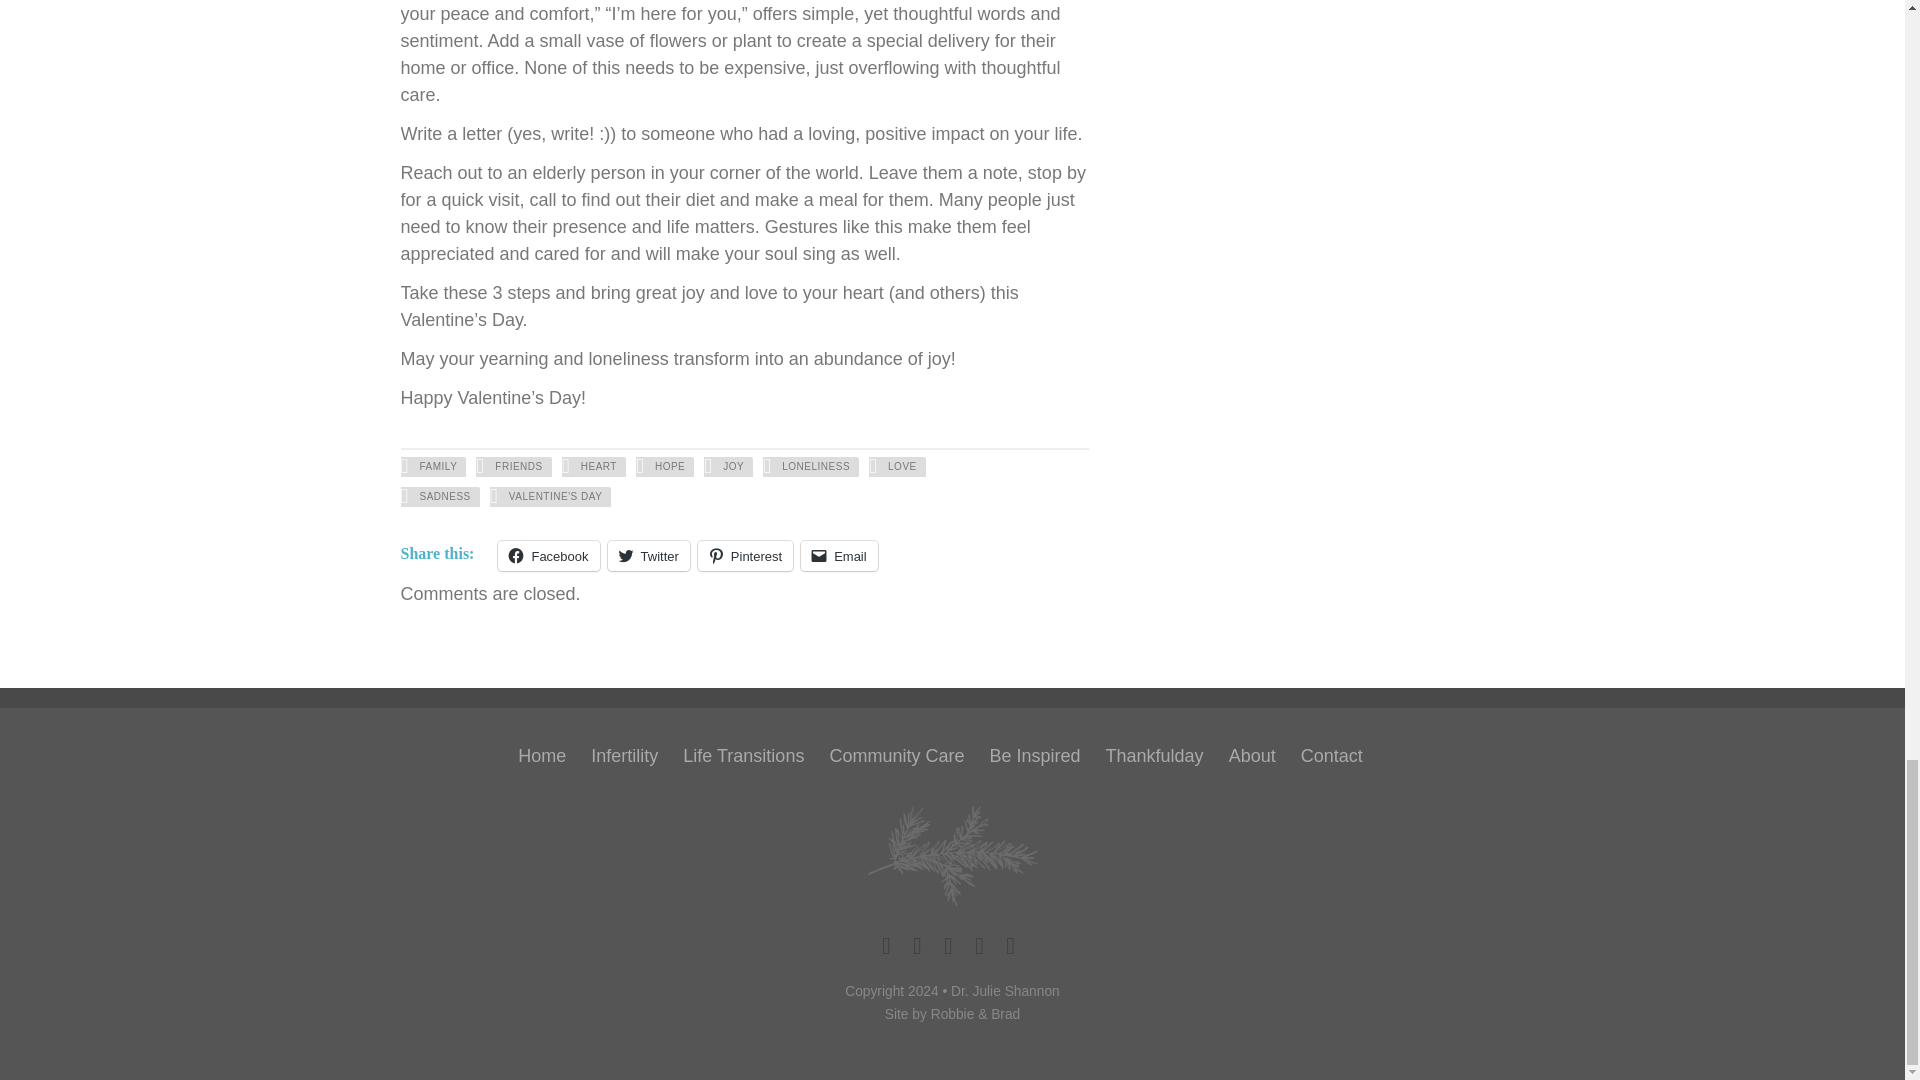 The image size is (1920, 1080). What do you see at coordinates (550, 496) in the screenshot?
I see `VALENTINE'S DAY` at bounding box center [550, 496].